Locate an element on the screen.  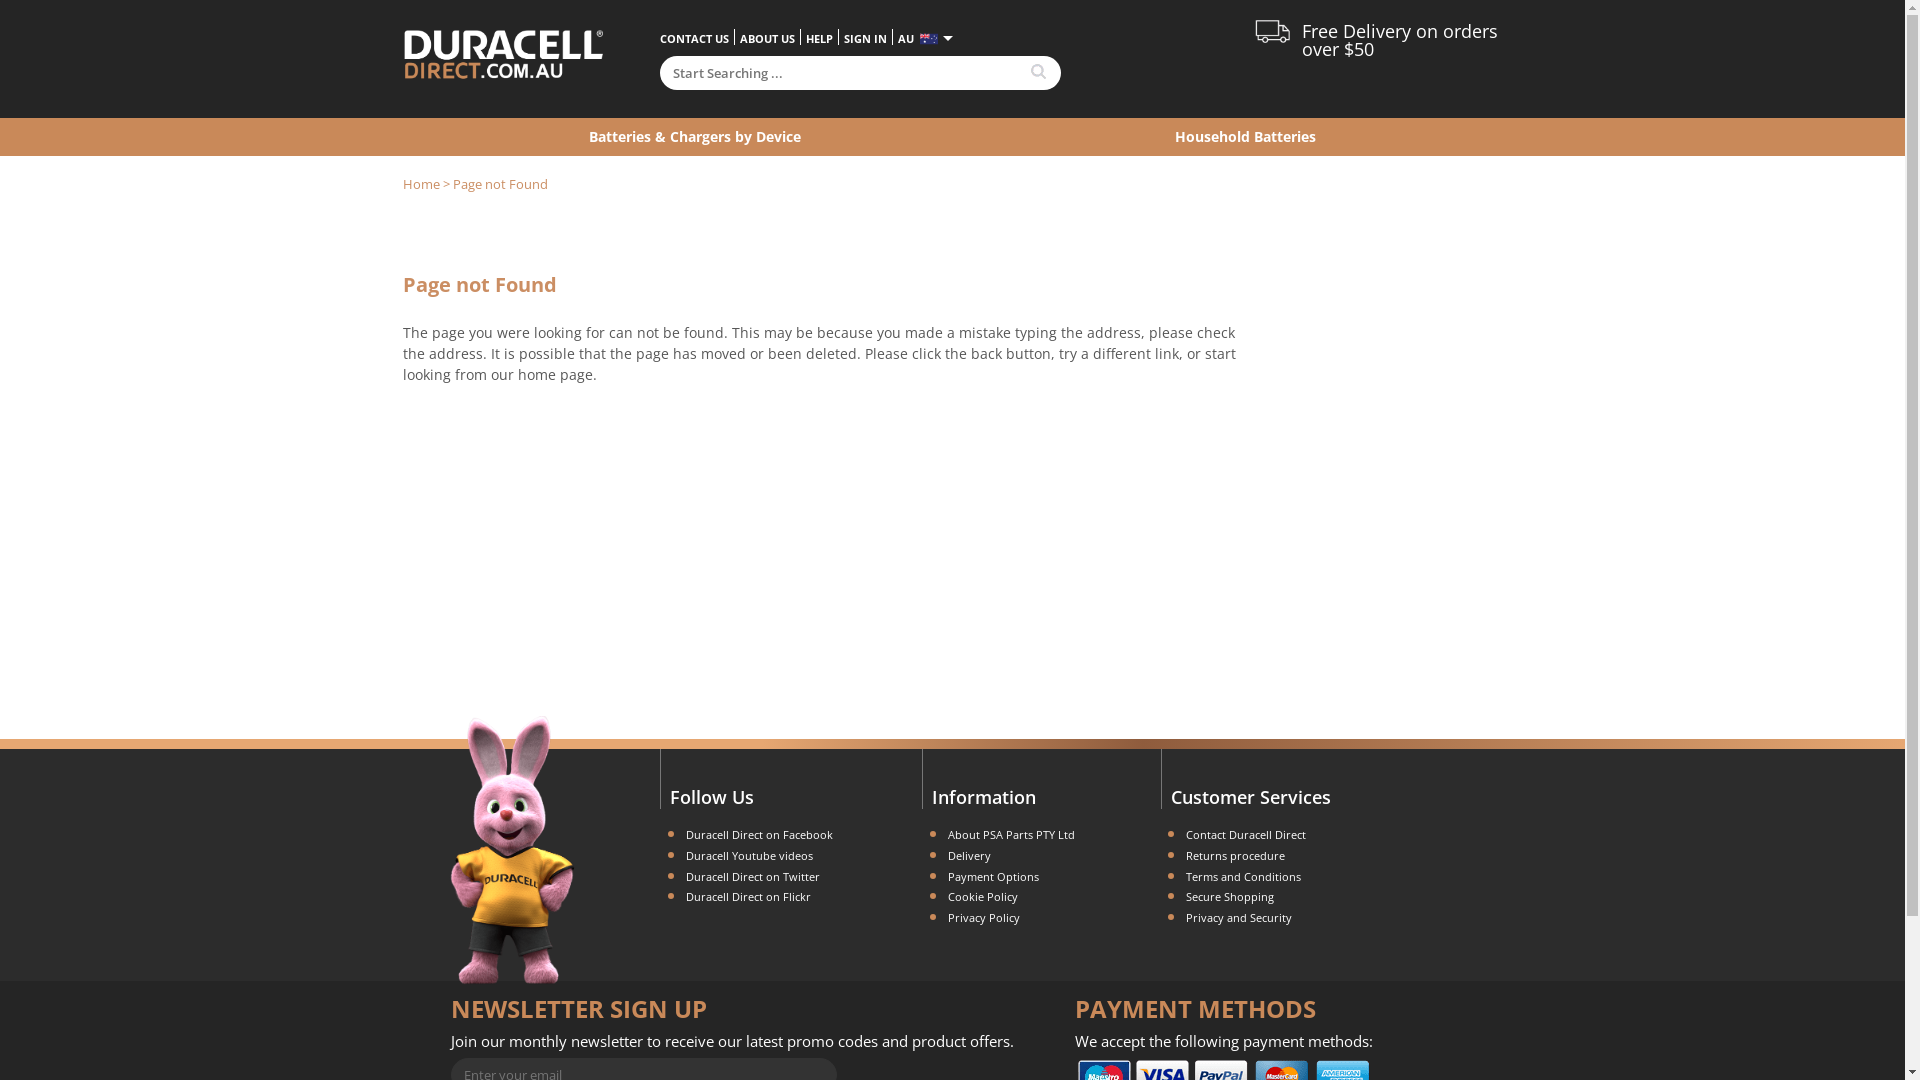
Cookie Policy is located at coordinates (982, 896).